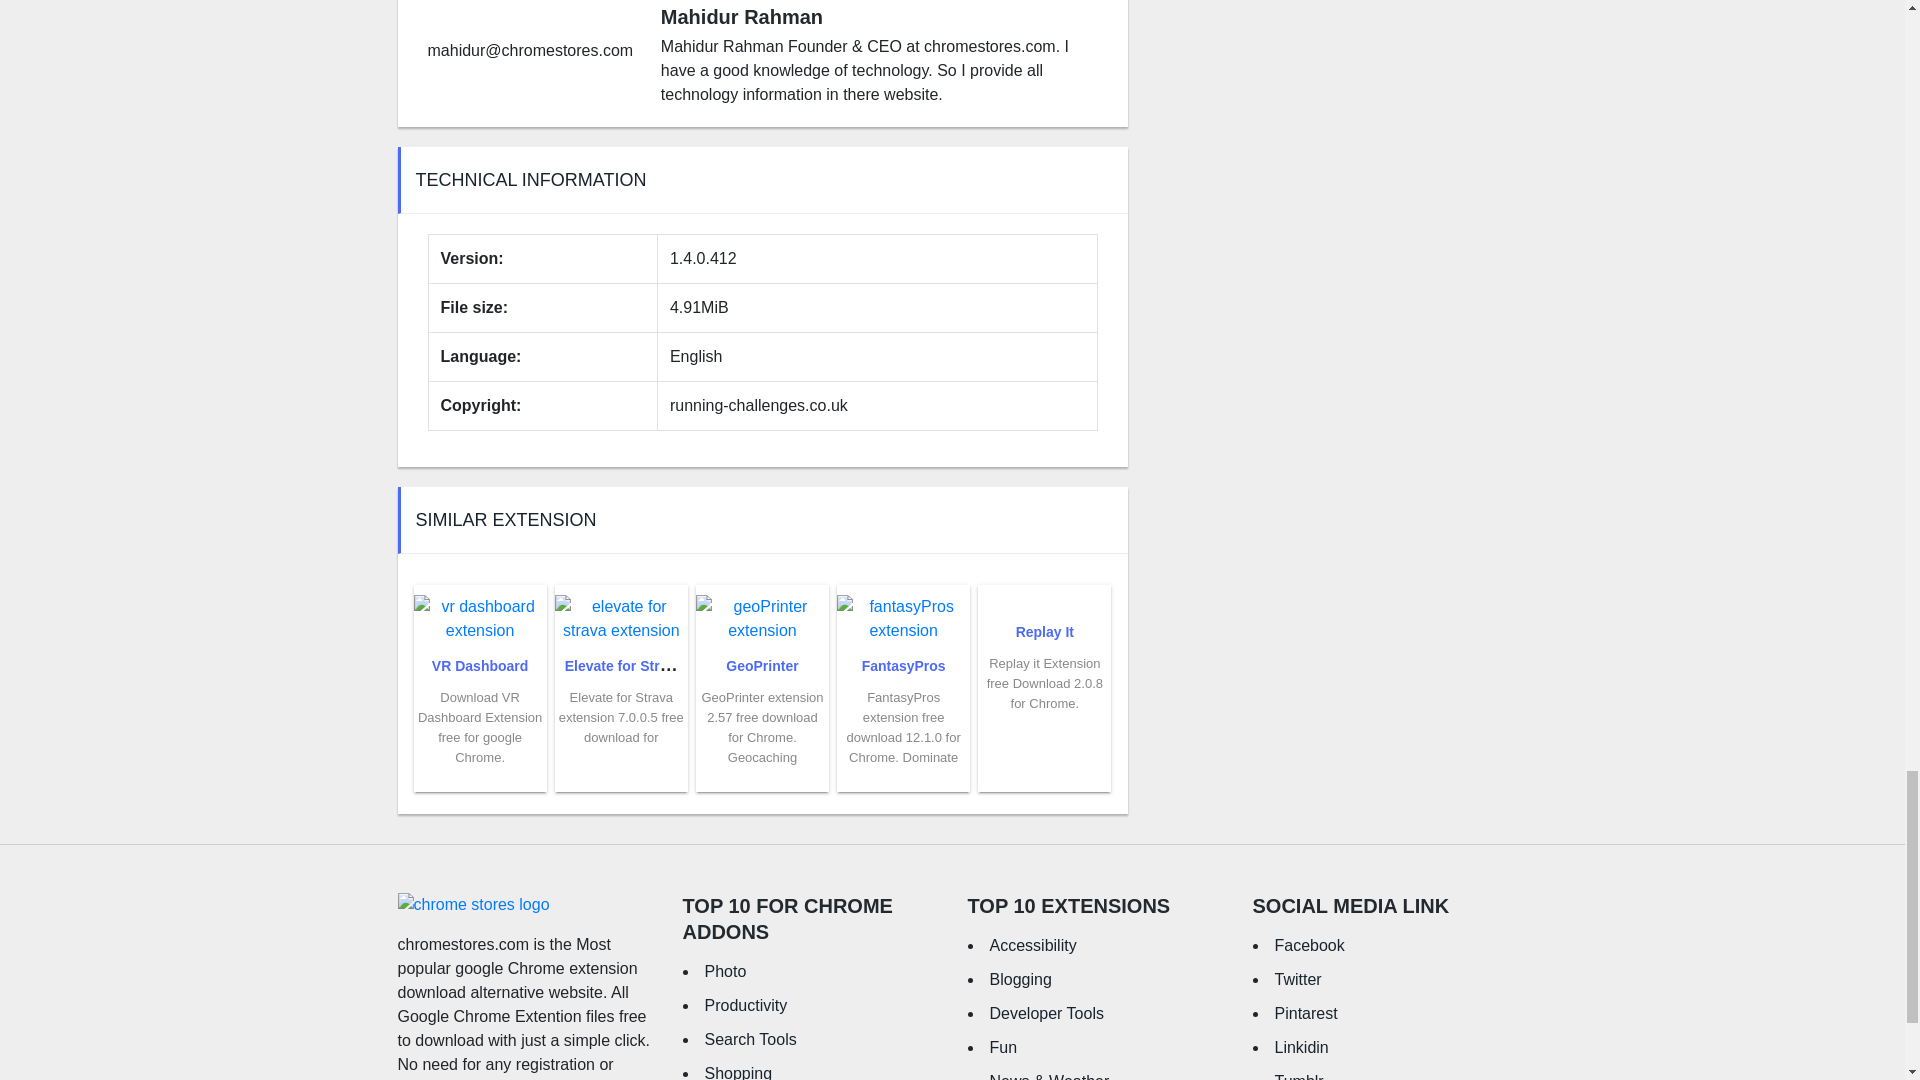 This screenshot has height=1080, width=1920. I want to click on VR Dashboard, so click(480, 612).